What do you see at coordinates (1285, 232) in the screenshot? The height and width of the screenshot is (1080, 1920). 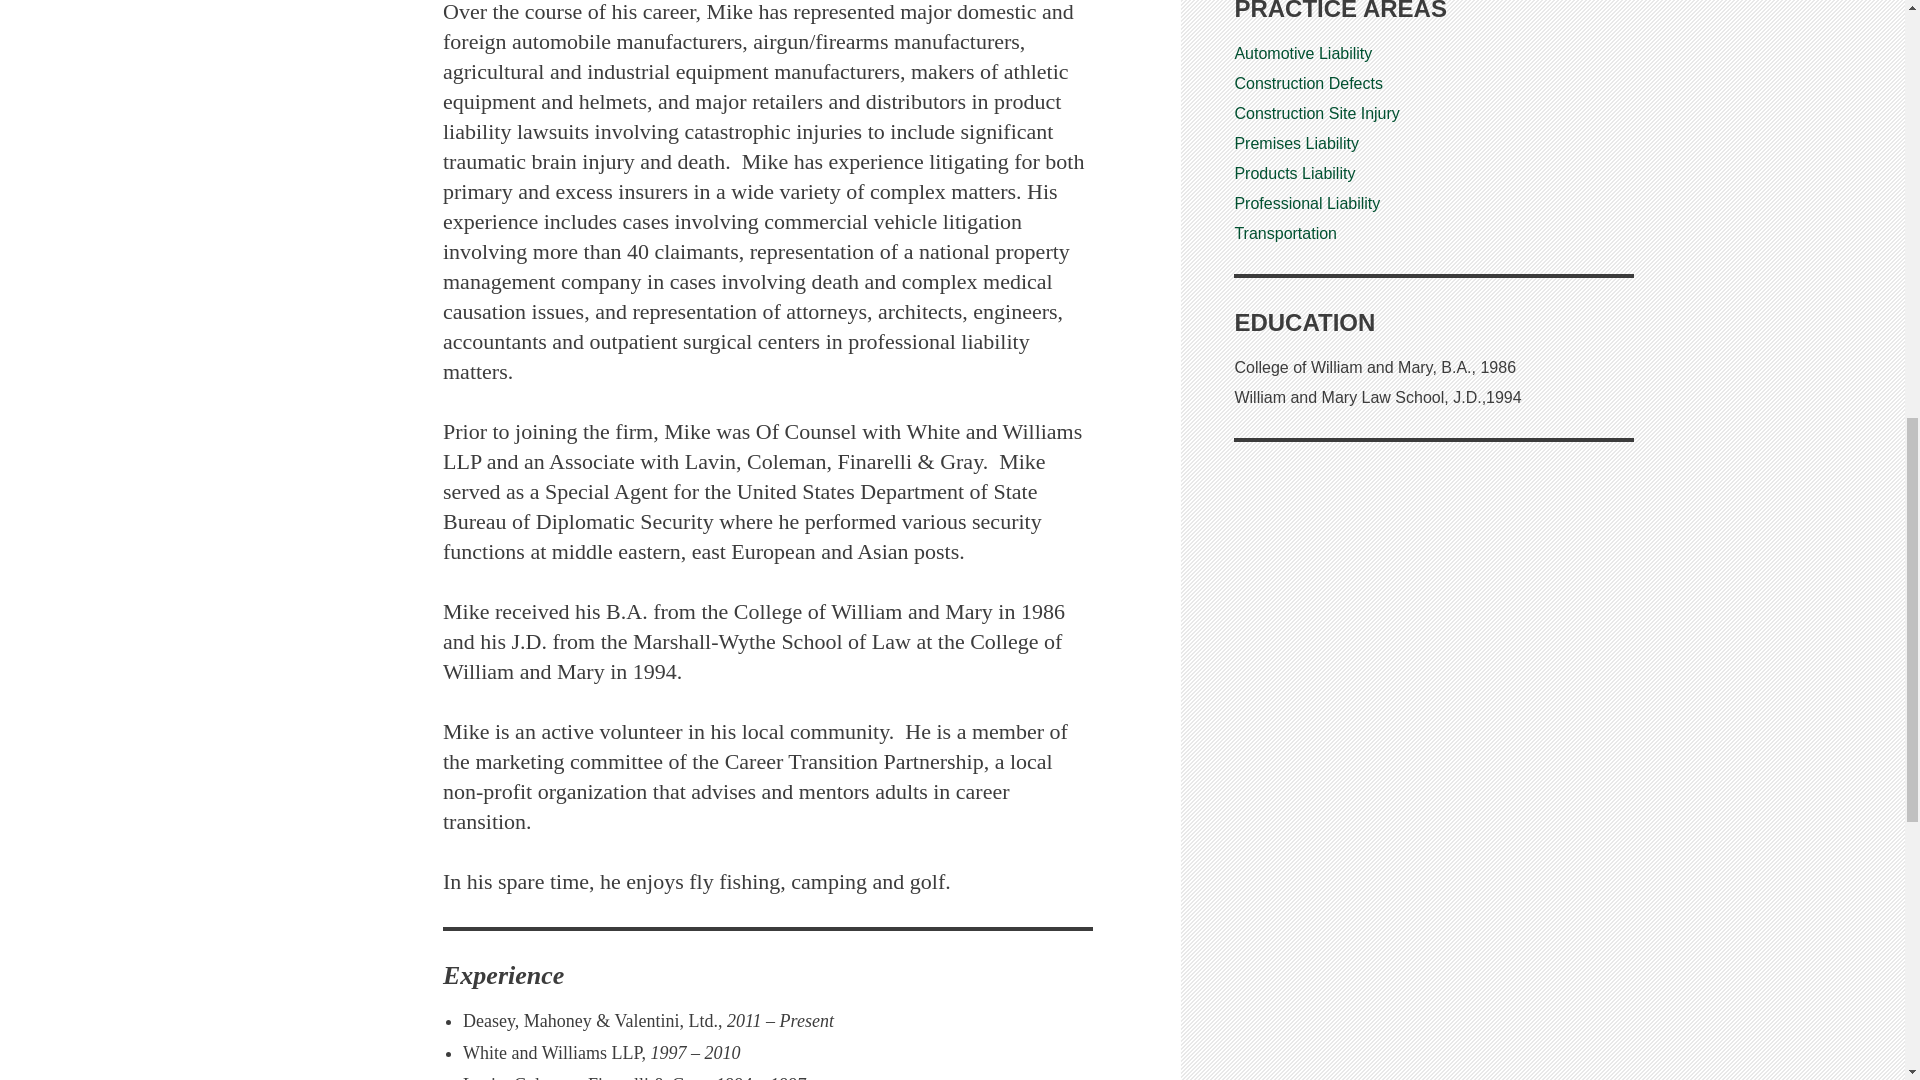 I see `Deasey Mahoney Valentini Practice Area - Transportation` at bounding box center [1285, 232].